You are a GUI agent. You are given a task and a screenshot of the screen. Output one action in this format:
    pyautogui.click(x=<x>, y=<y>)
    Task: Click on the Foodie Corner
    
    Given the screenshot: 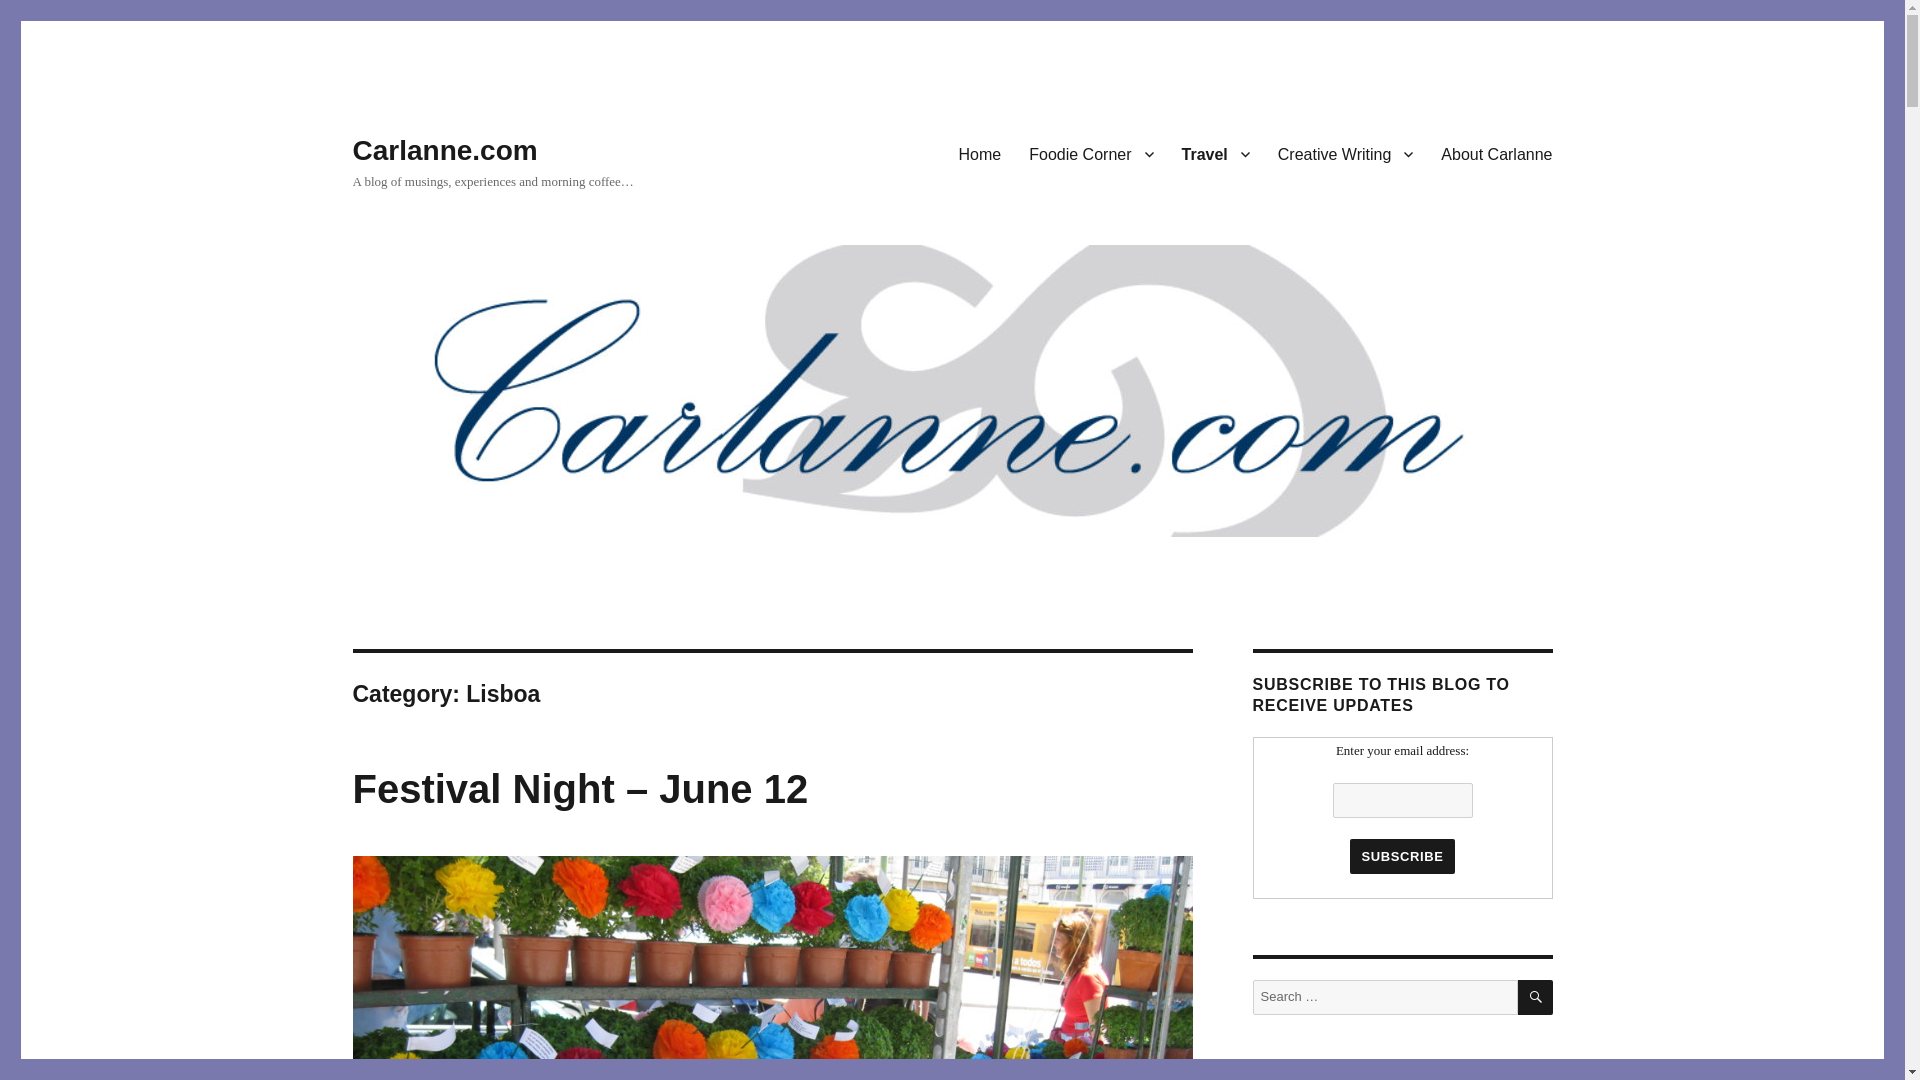 What is the action you would take?
    pyautogui.click(x=1091, y=153)
    